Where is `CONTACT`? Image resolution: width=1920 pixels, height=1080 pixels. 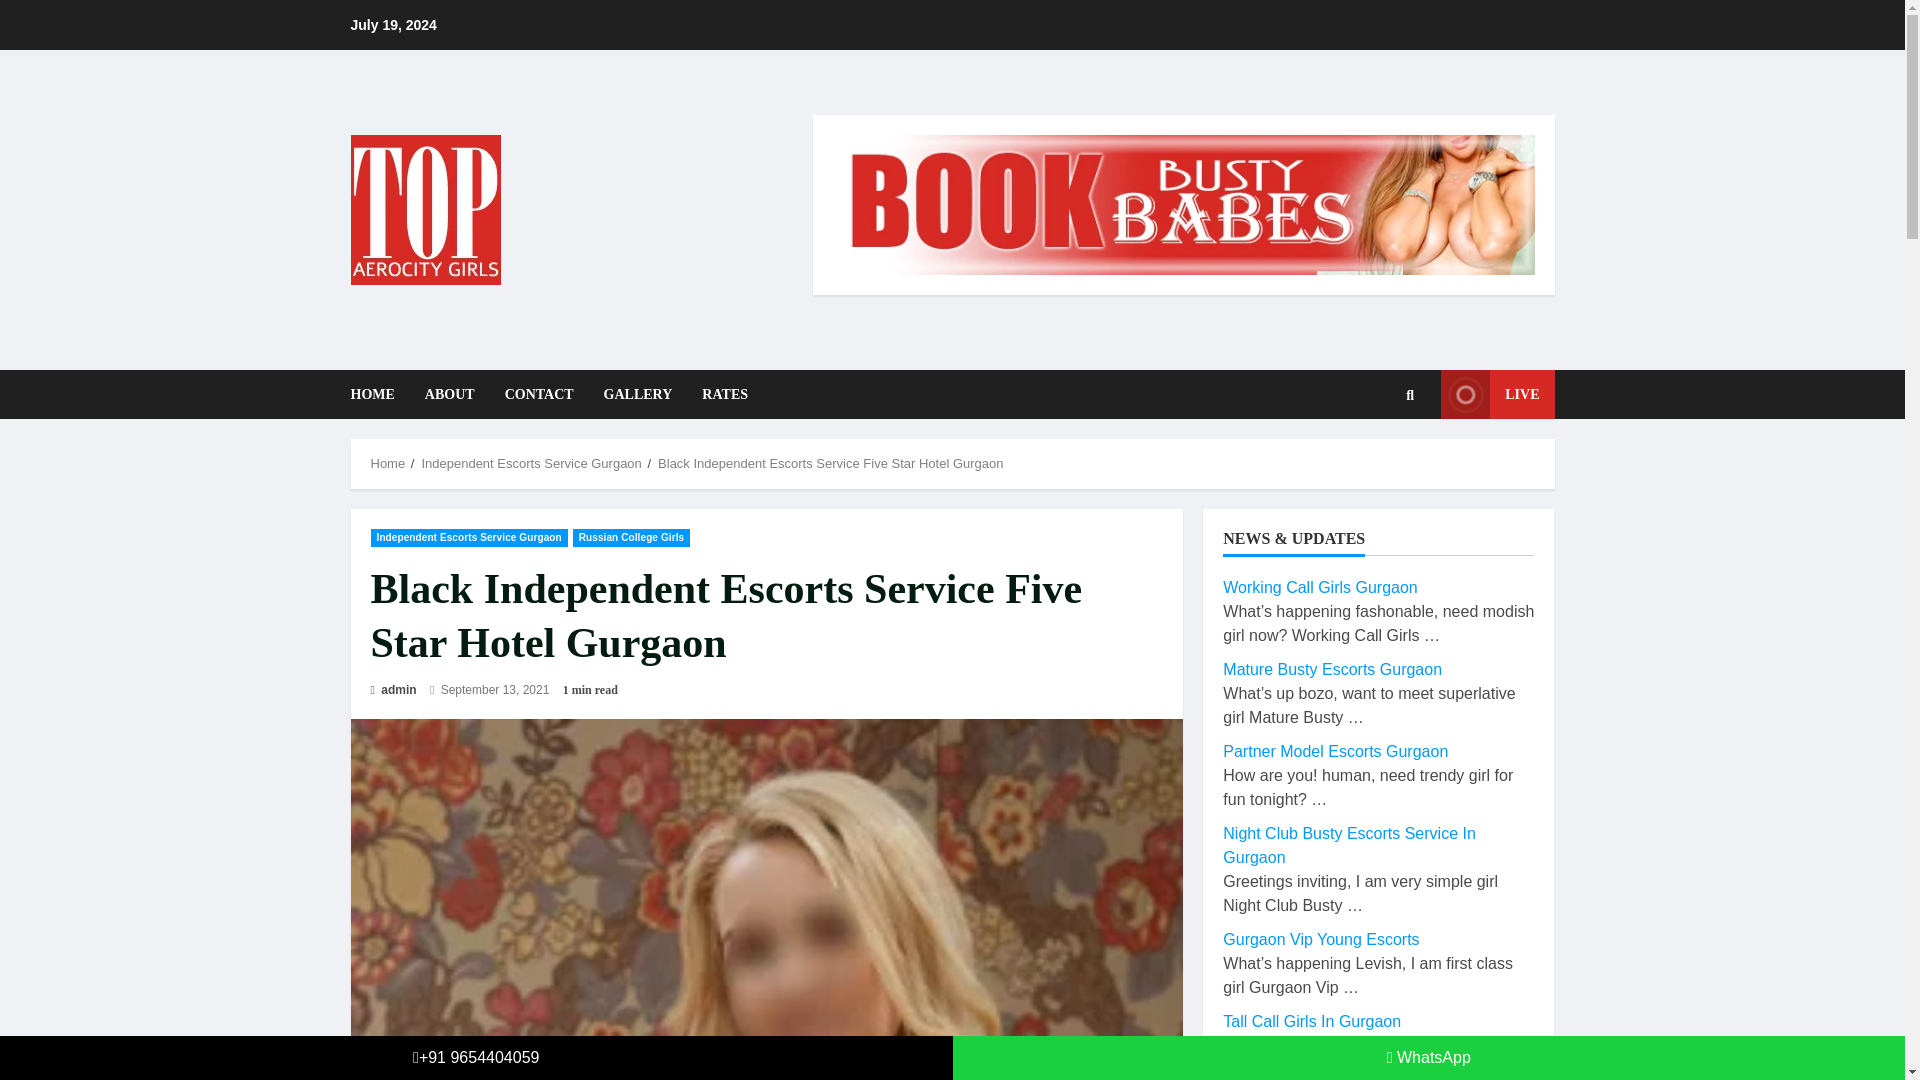 CONTACT is located at coordinates (539, 394).